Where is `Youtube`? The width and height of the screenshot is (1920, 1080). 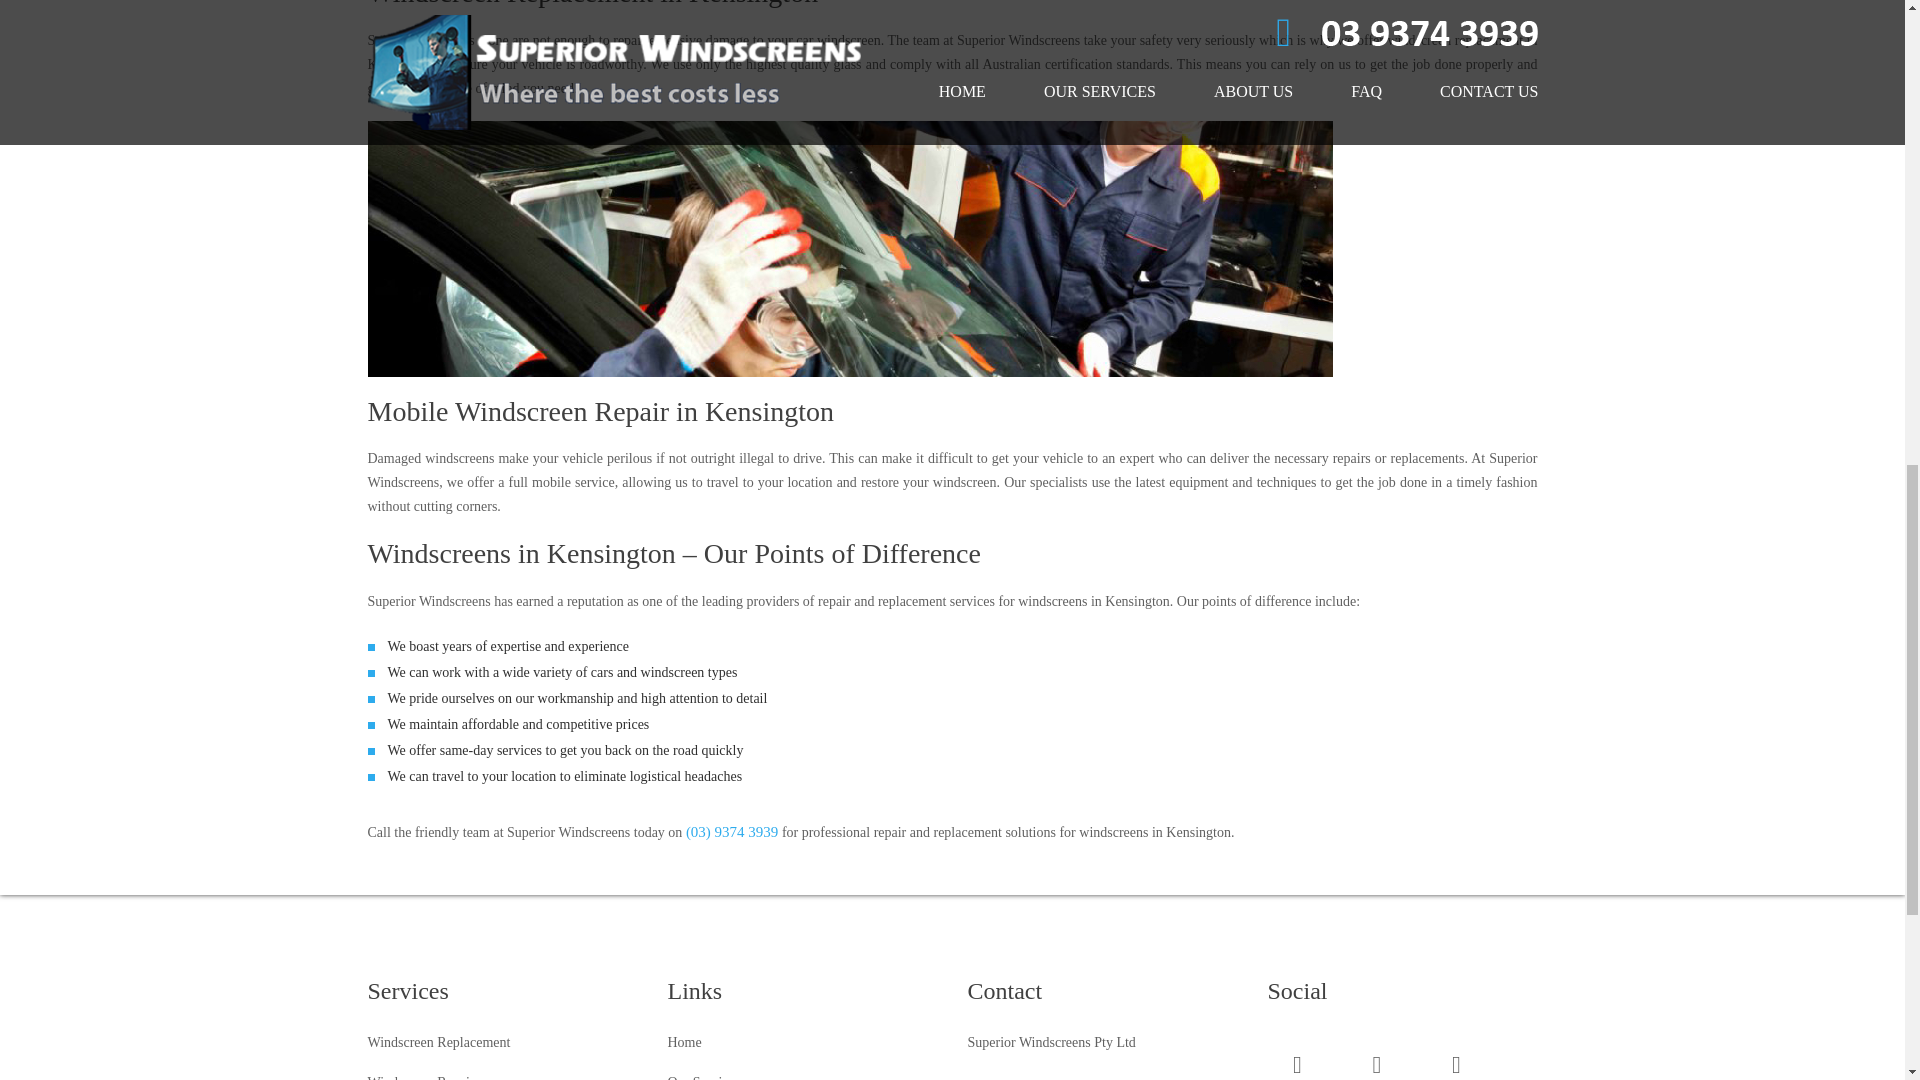 Youtube is located at coordinates (1456, 1068).